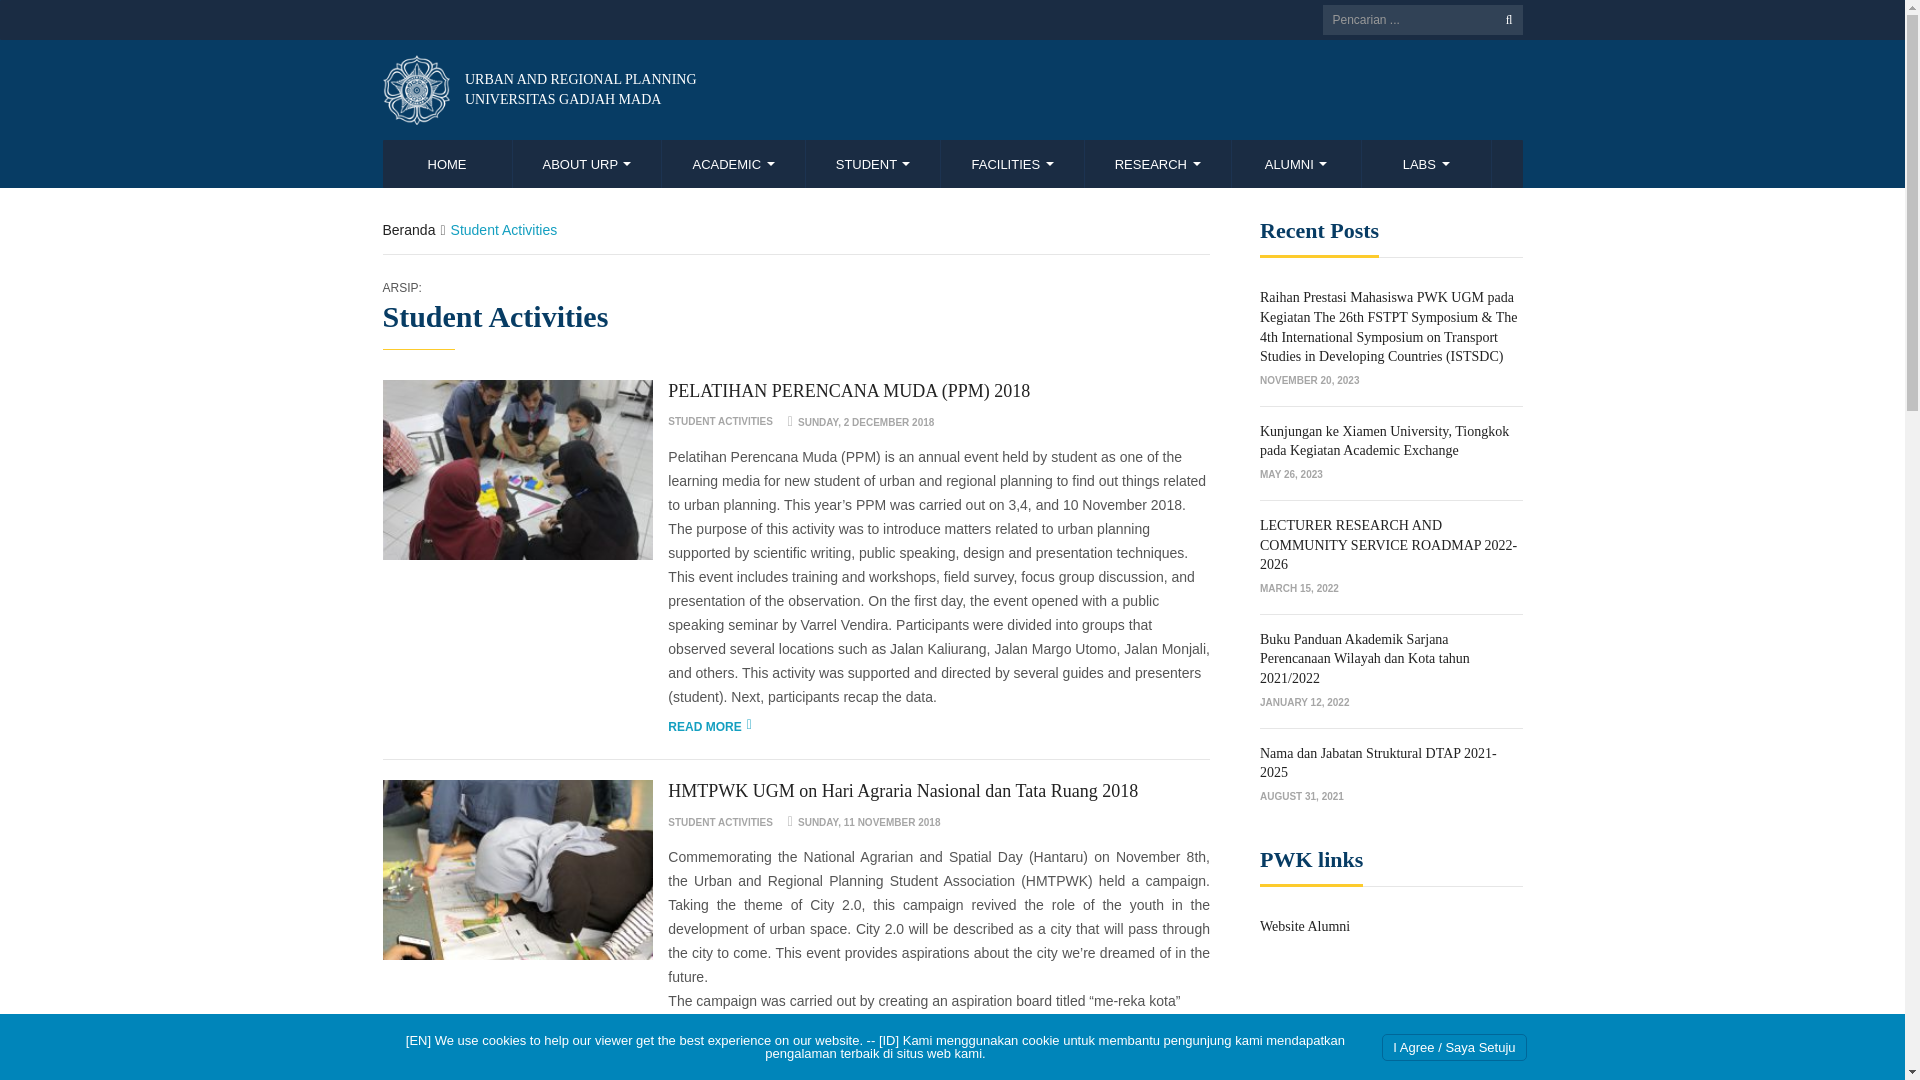 The height and width of the screenshot is (1080, 1920). I want to click on STUDENT, so click(874, 164).